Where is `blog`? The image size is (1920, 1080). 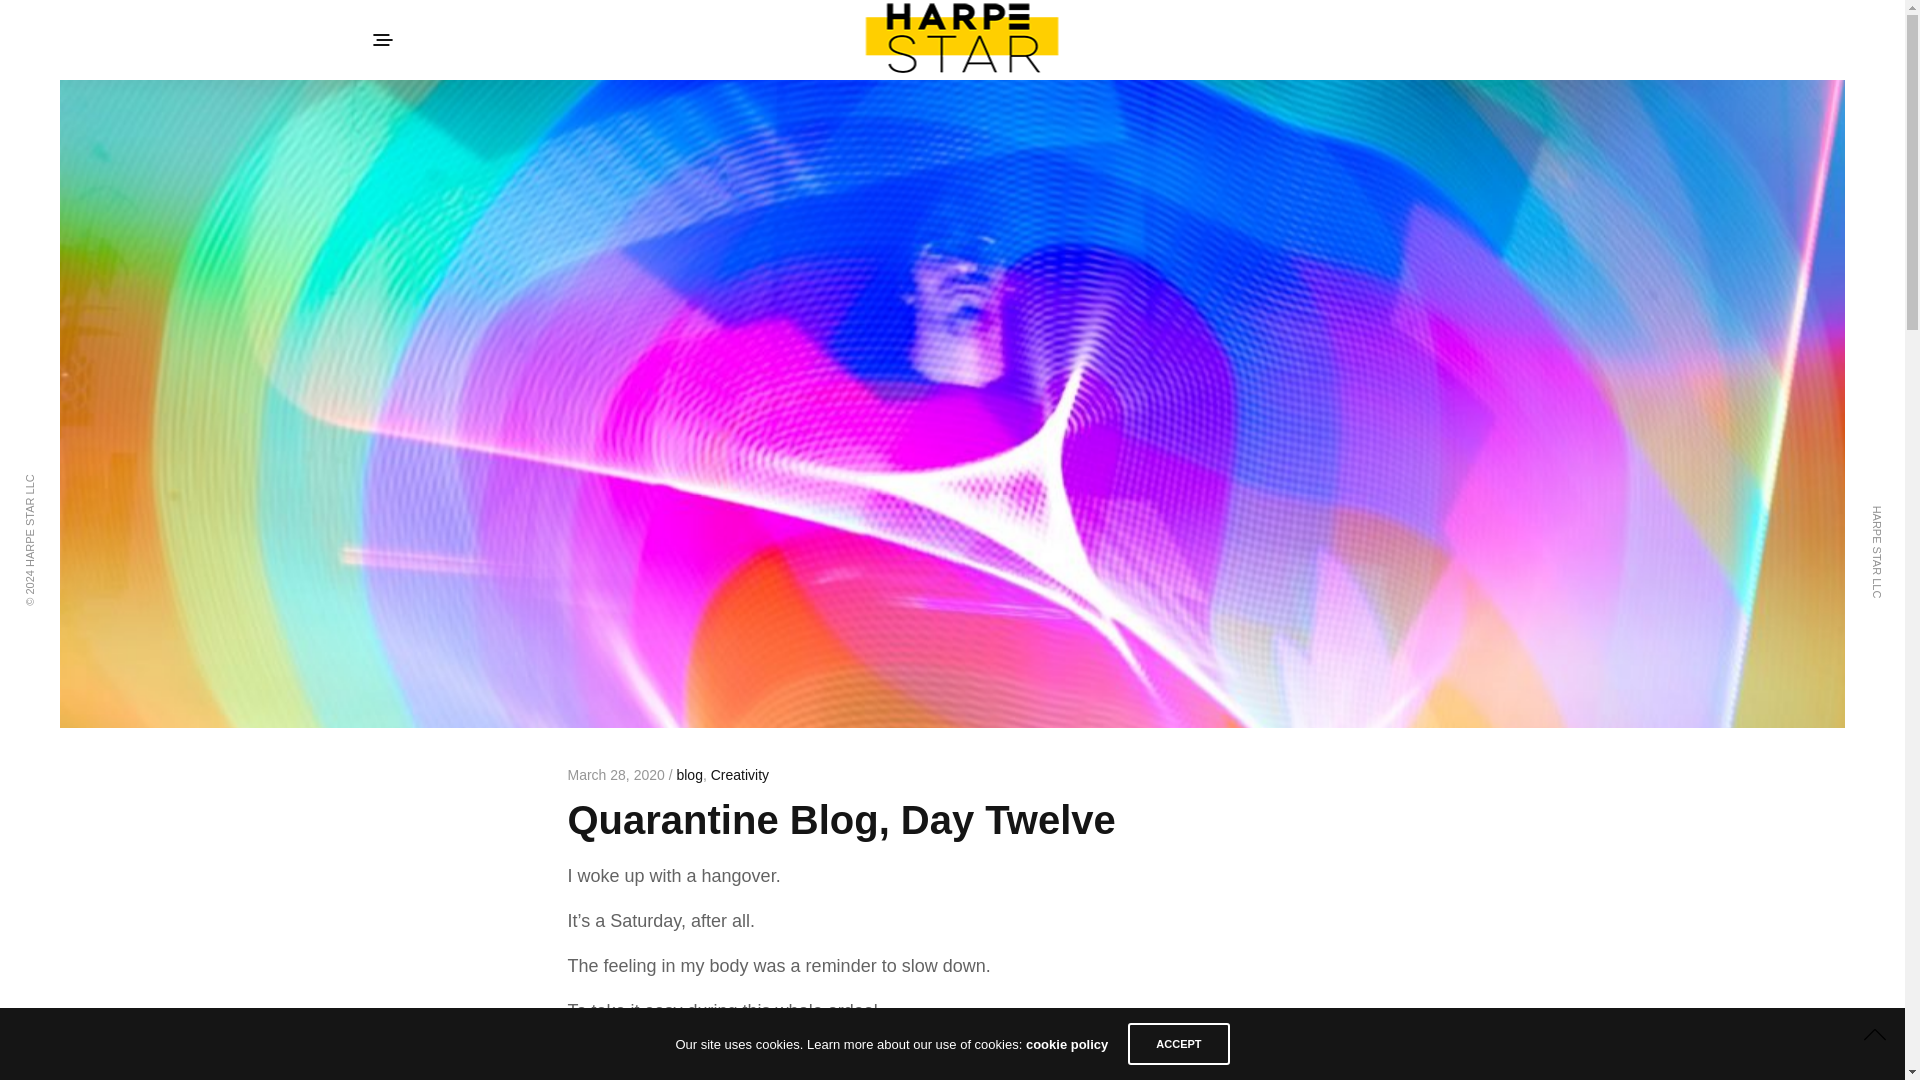
blog is located at coordinates (688, 774).